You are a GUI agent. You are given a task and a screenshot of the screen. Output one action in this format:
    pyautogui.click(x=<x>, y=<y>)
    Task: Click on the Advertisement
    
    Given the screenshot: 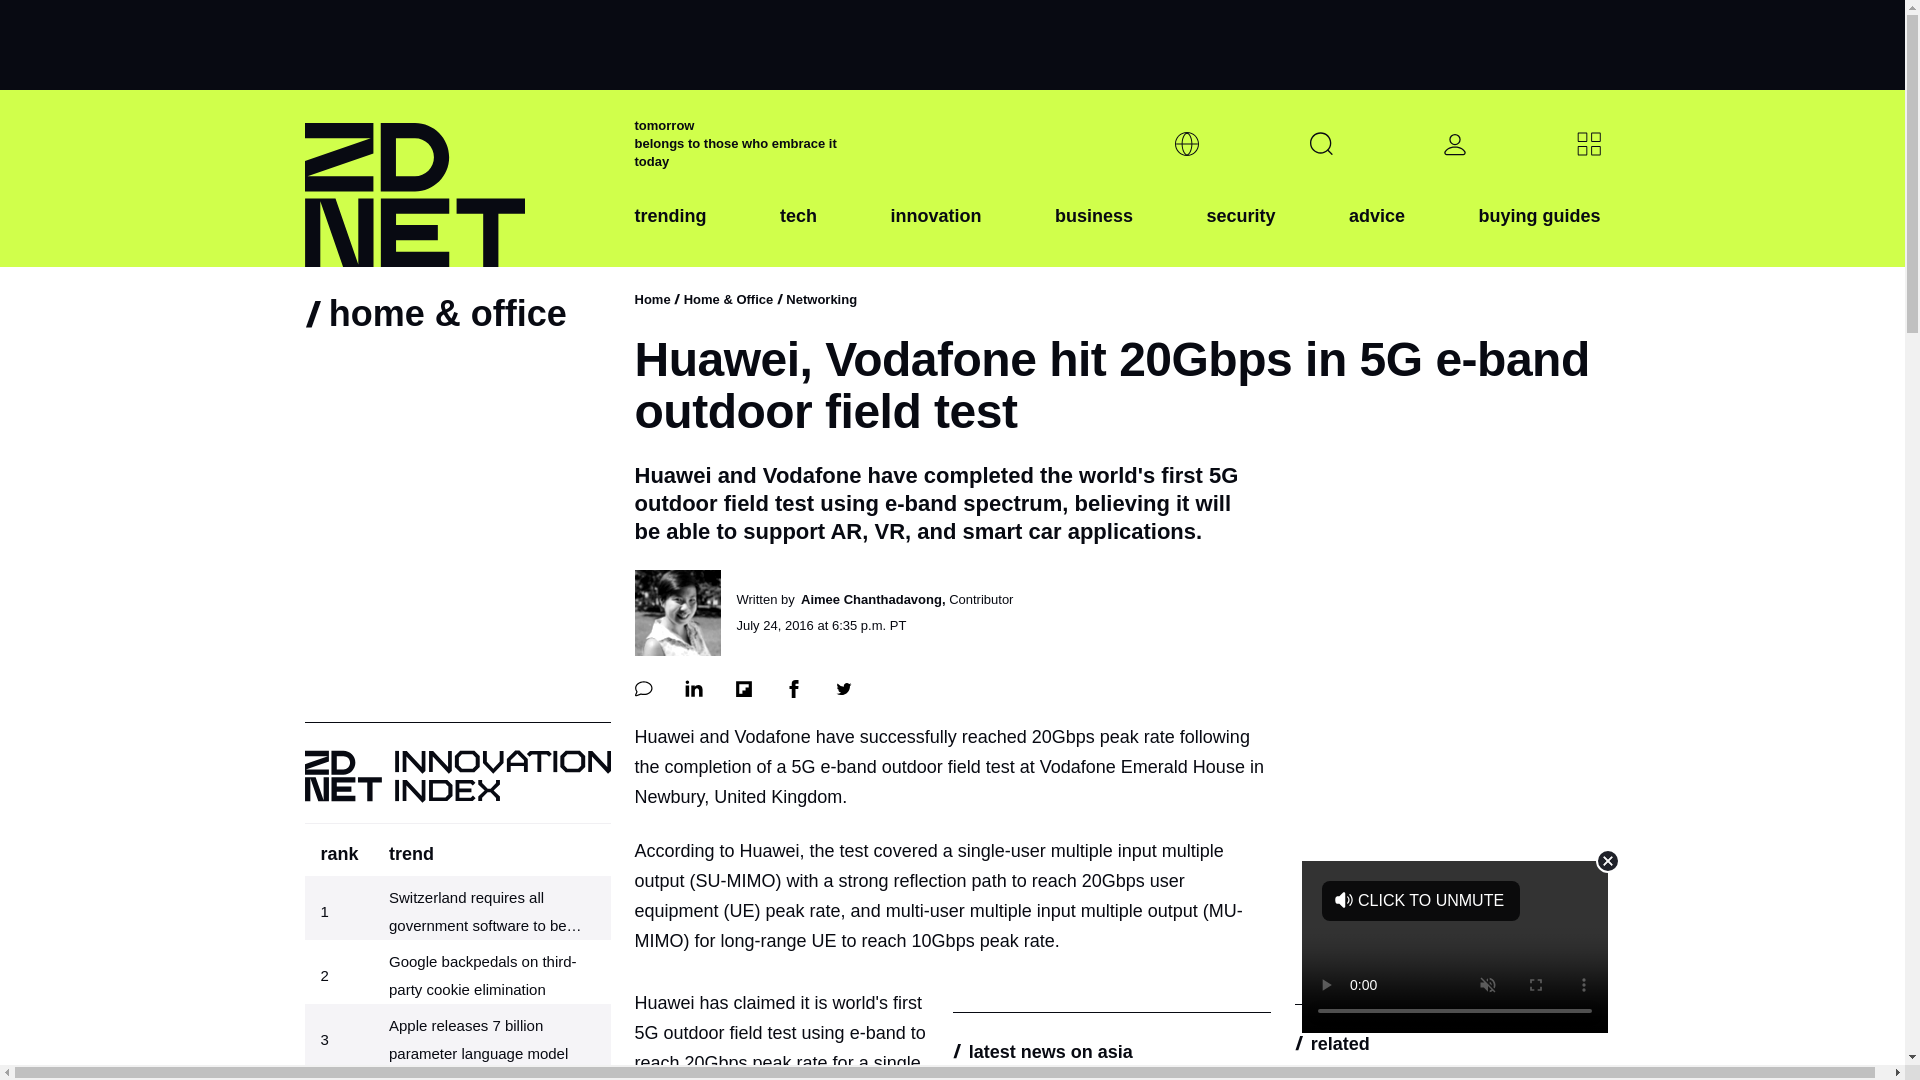 What is the action you would take?
    pyautogui.click(x=1454, y=946)
    